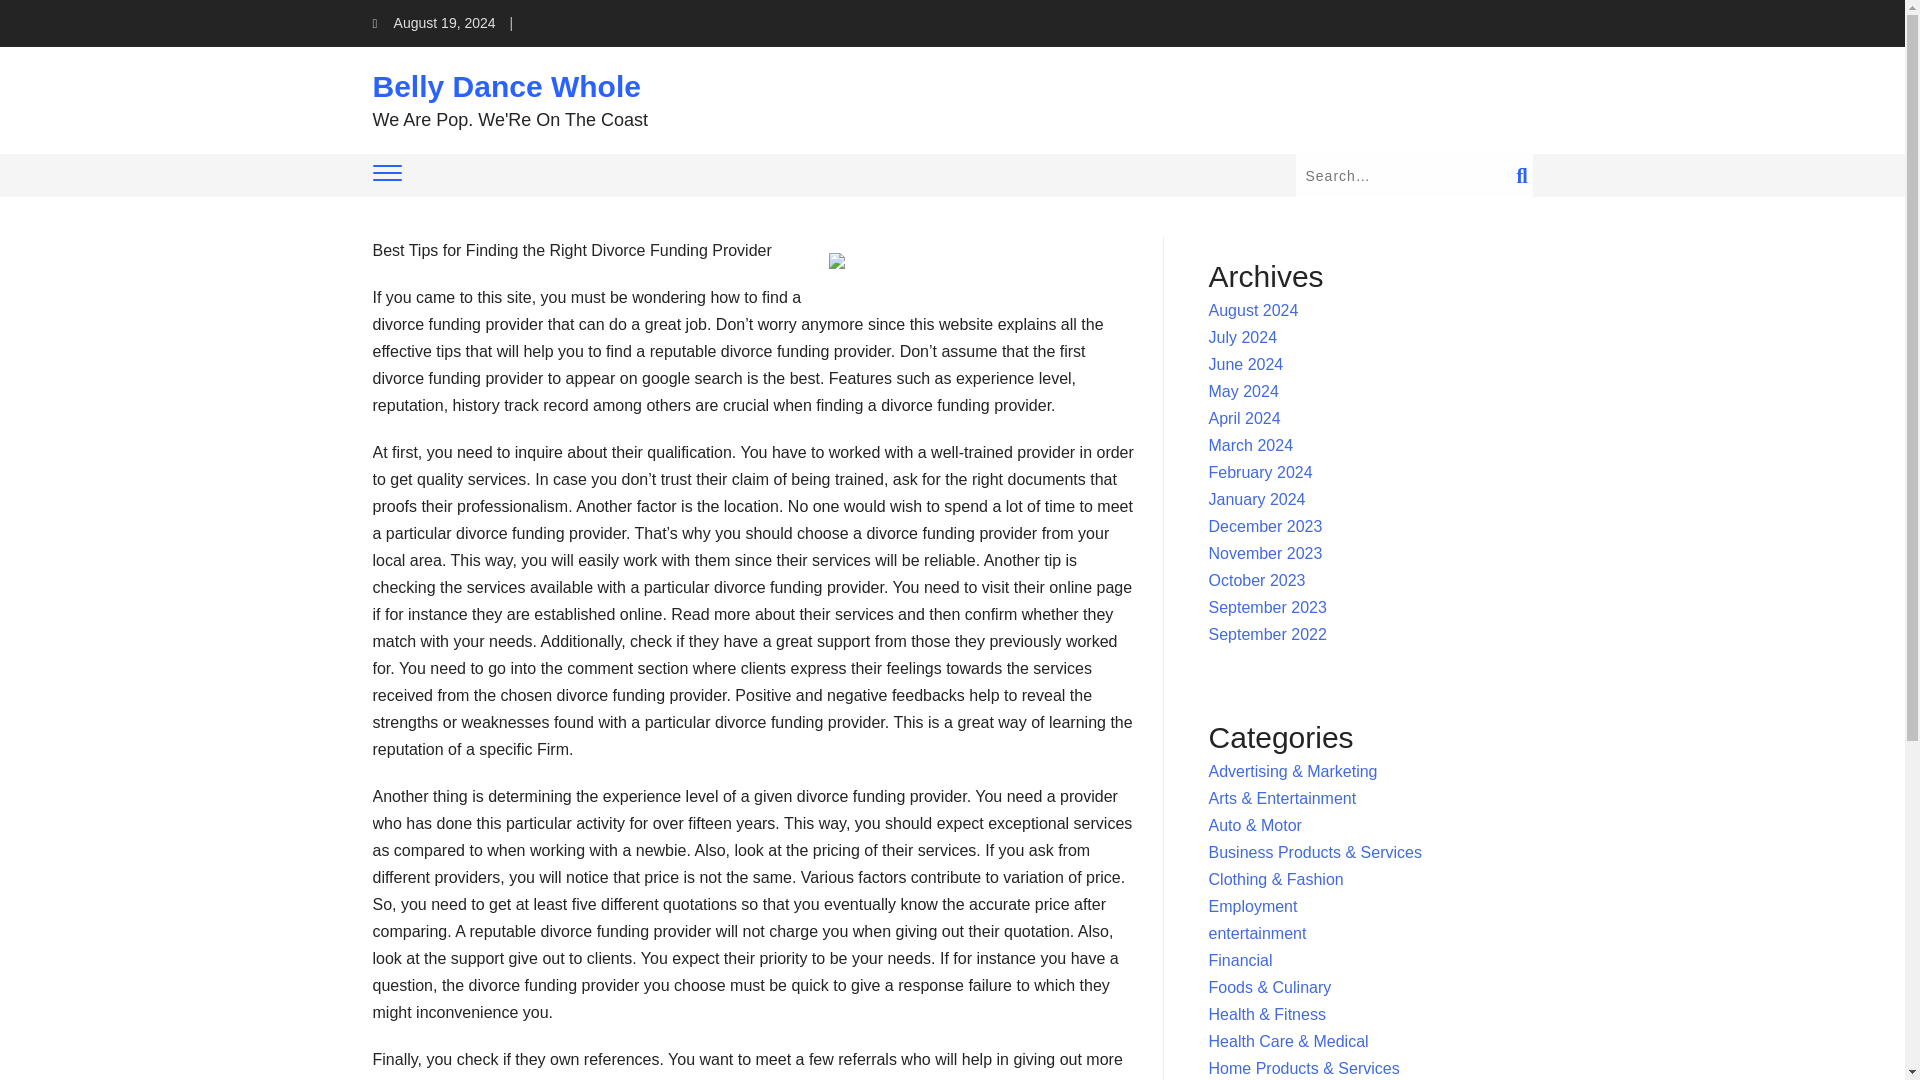  What do you see at coordinates (1257, 580) in the screenshot?
I see `October 2023` at bounding box center [1257, 580].